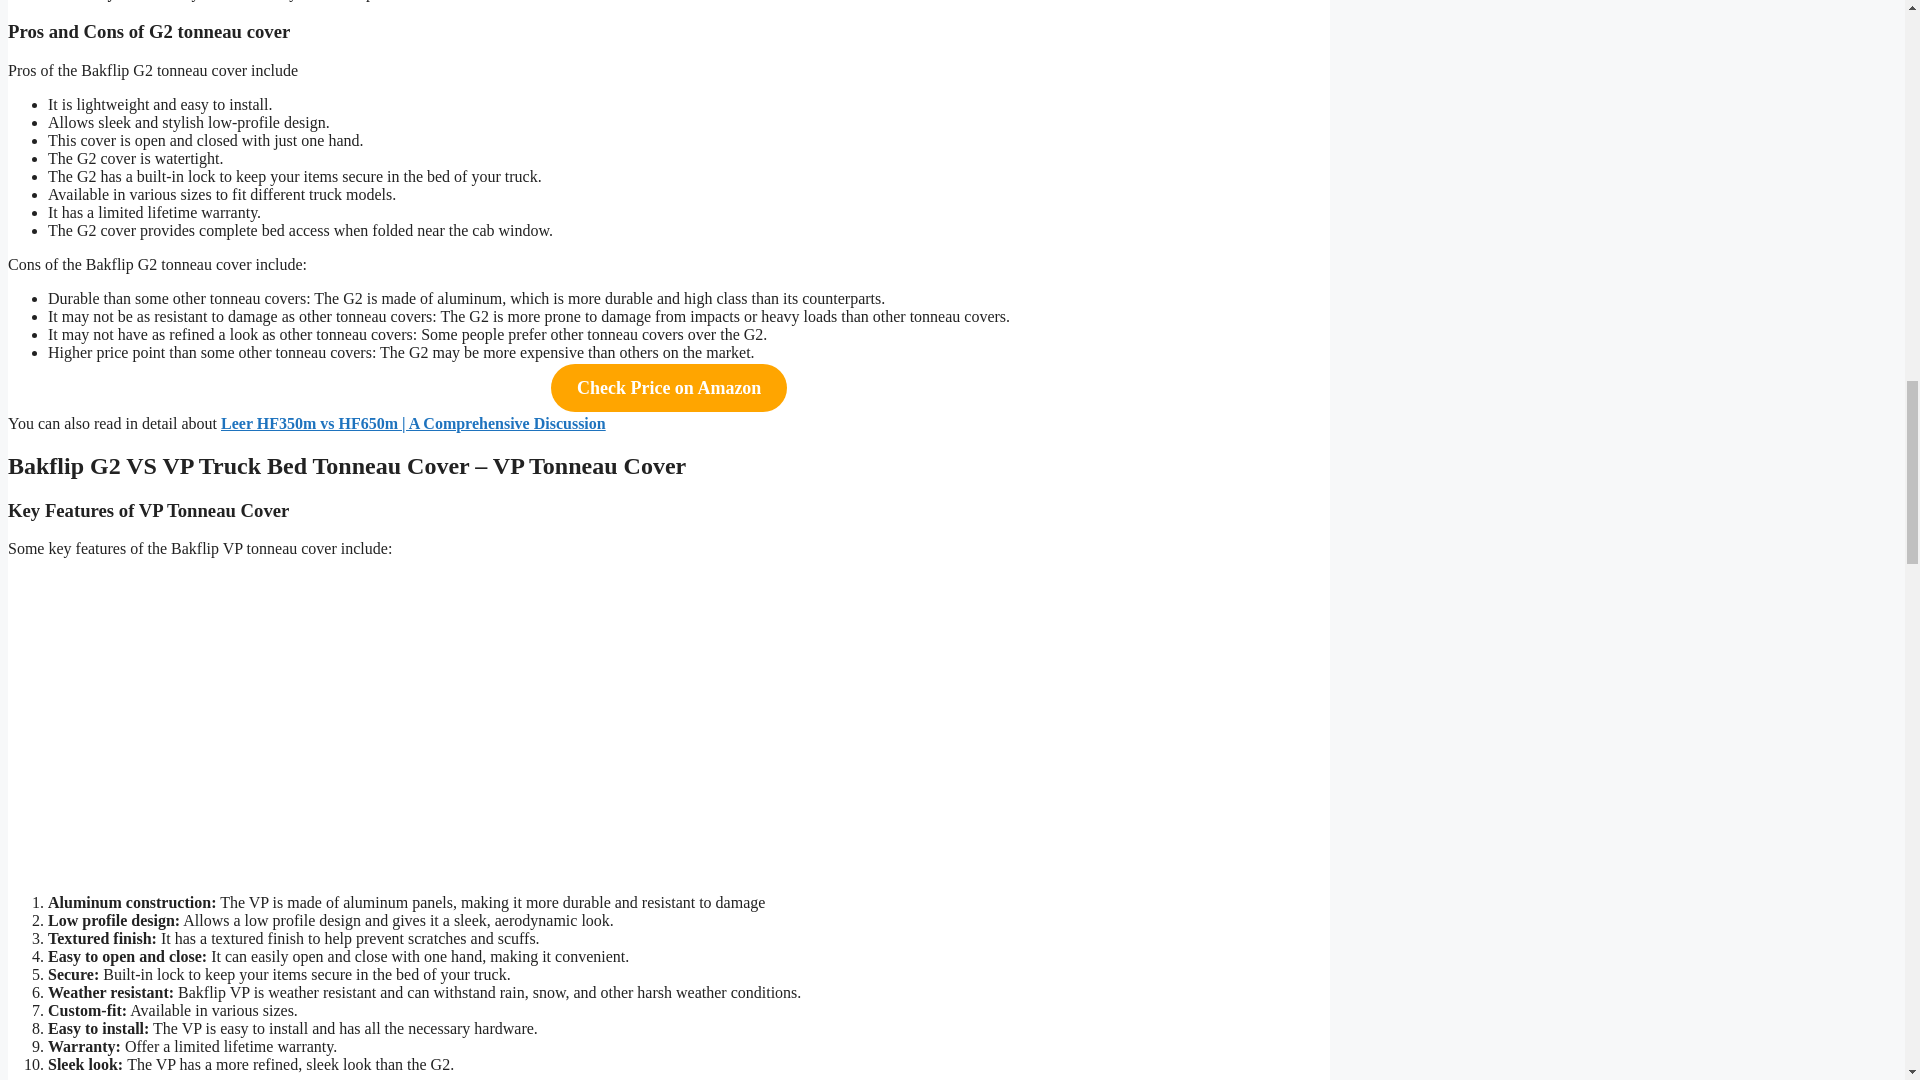 The width and height of the screenshot is (1920, 1080). What do you see at coordinates (669, 387) in the screenshot?
I see `Check Price on Amazon` at bounding box center [669, 387].